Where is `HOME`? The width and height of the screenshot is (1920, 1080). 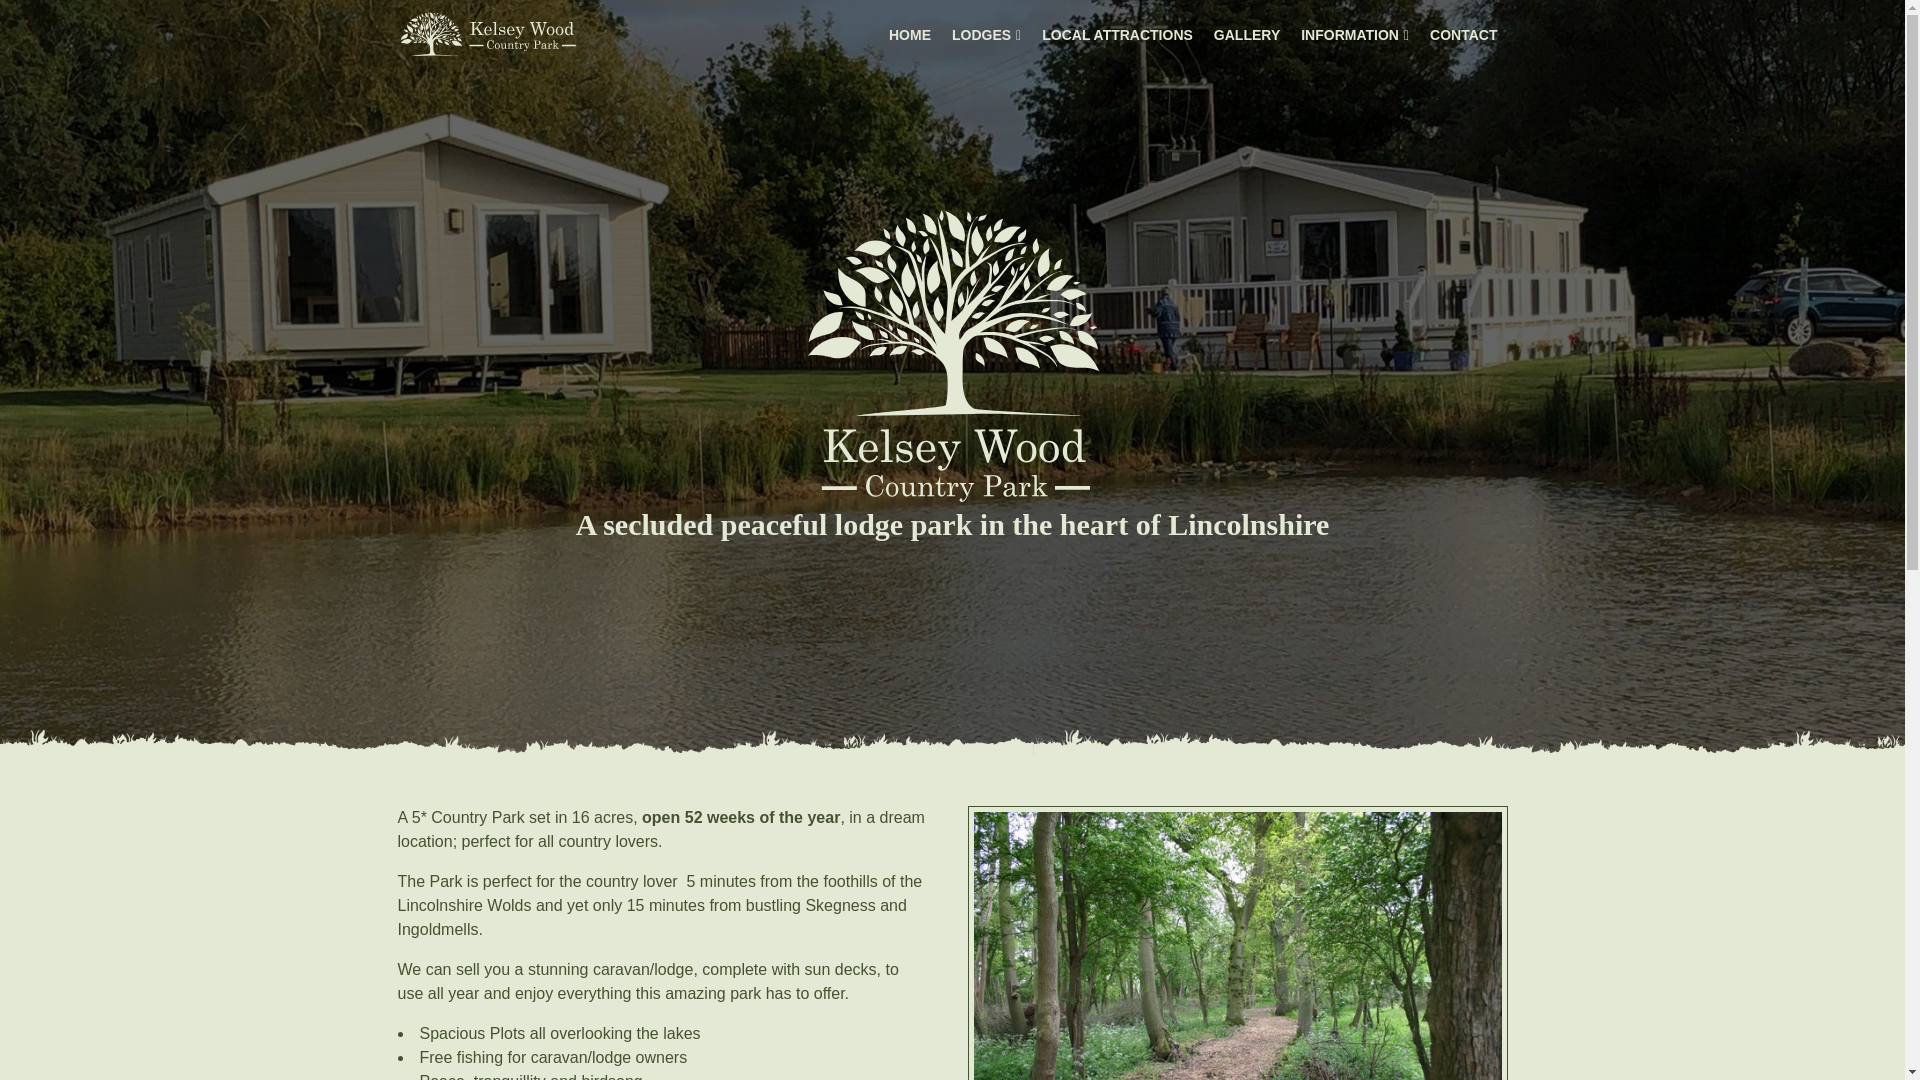
HOME is located at coordinates (910, 36).